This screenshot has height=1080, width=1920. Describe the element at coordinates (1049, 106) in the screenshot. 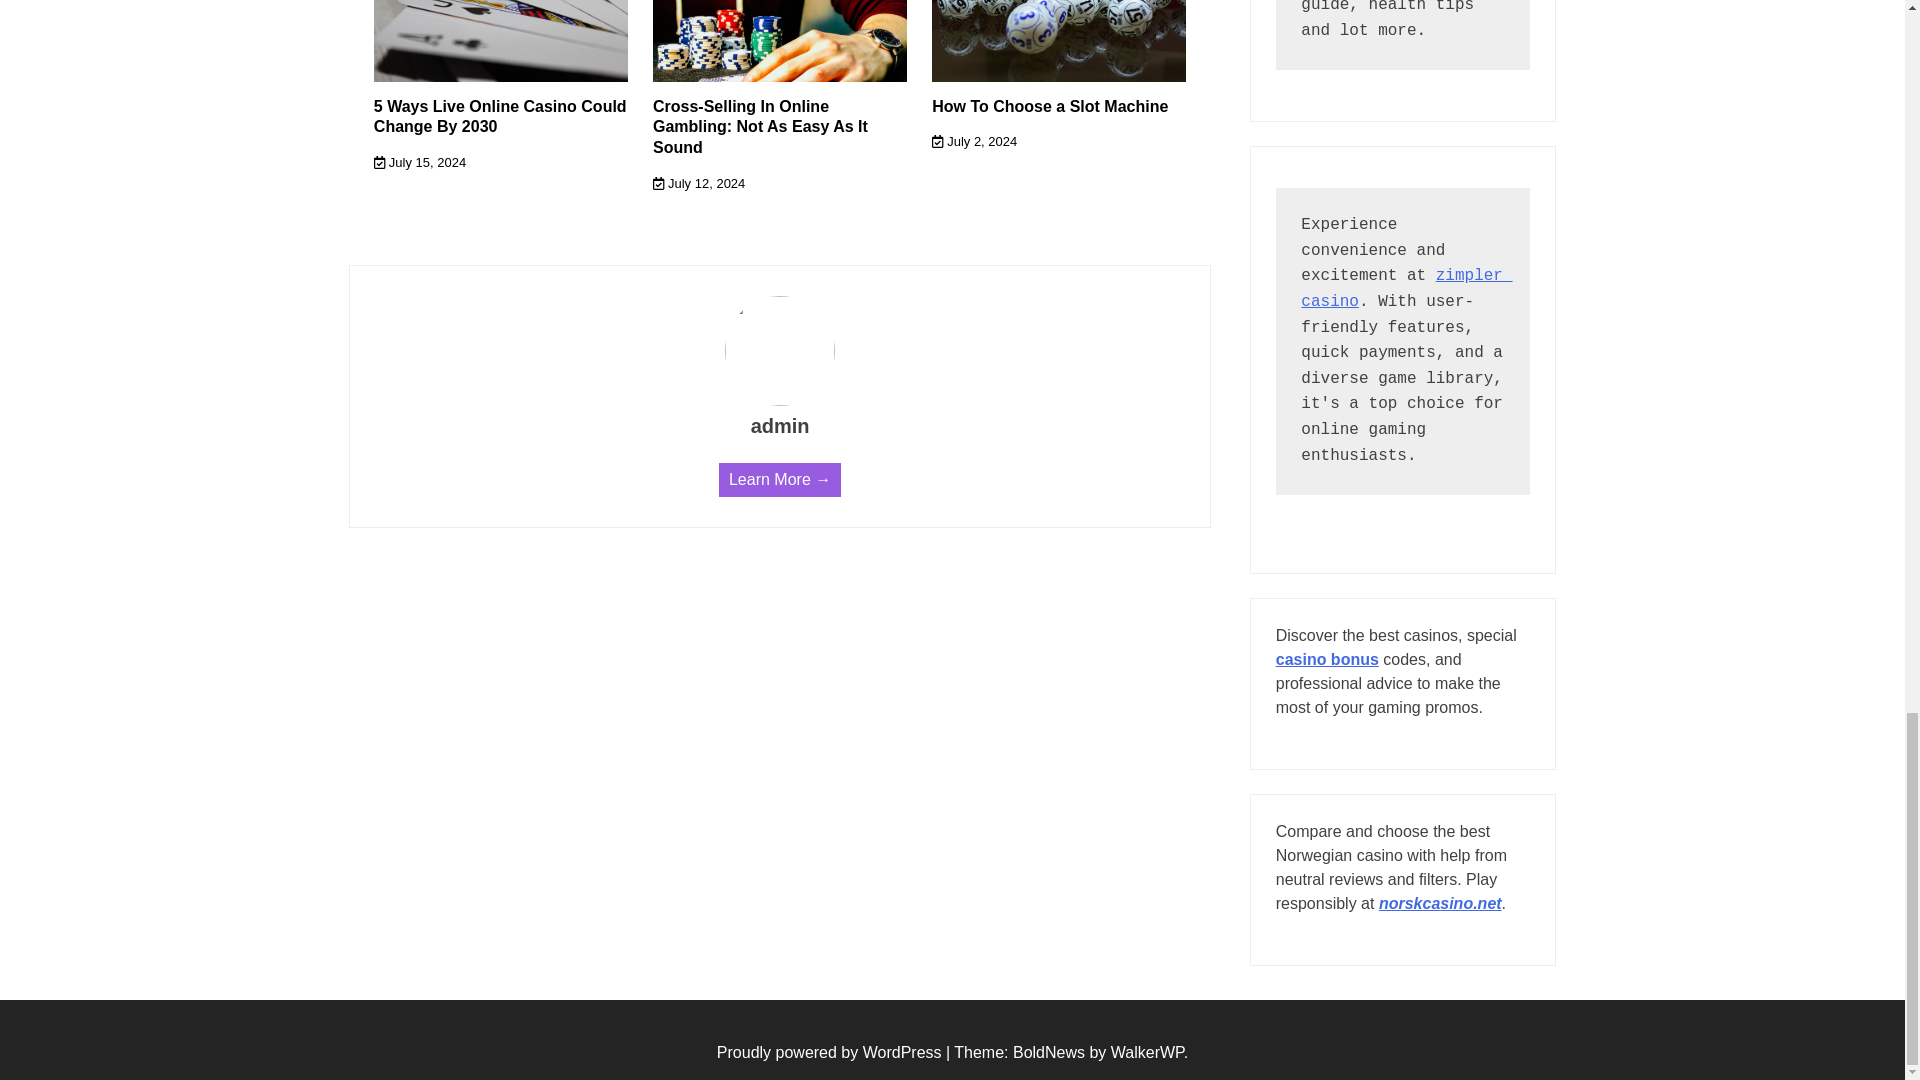

I see `How To Choose a Slot Machine` at that location.